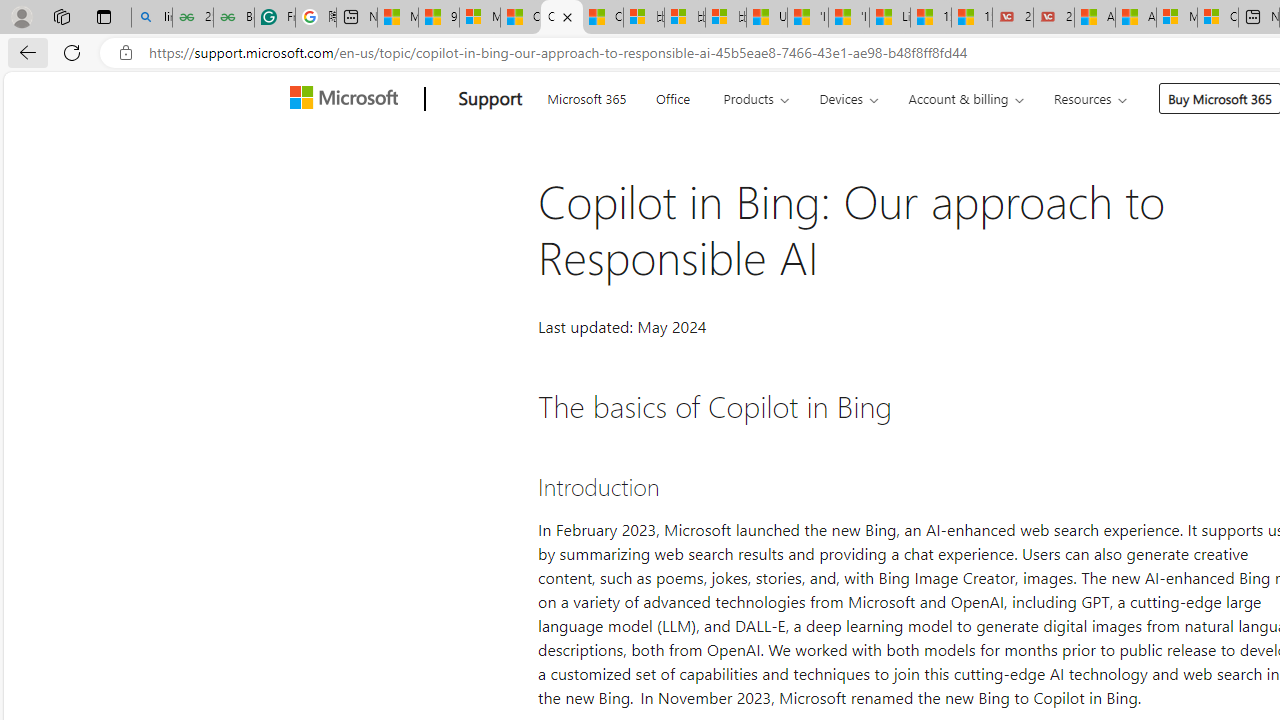 This screenshot has width=1280, height=720. I want to click on Free AI Writing Assistance for Students | Grammarly, so click(274, 18).